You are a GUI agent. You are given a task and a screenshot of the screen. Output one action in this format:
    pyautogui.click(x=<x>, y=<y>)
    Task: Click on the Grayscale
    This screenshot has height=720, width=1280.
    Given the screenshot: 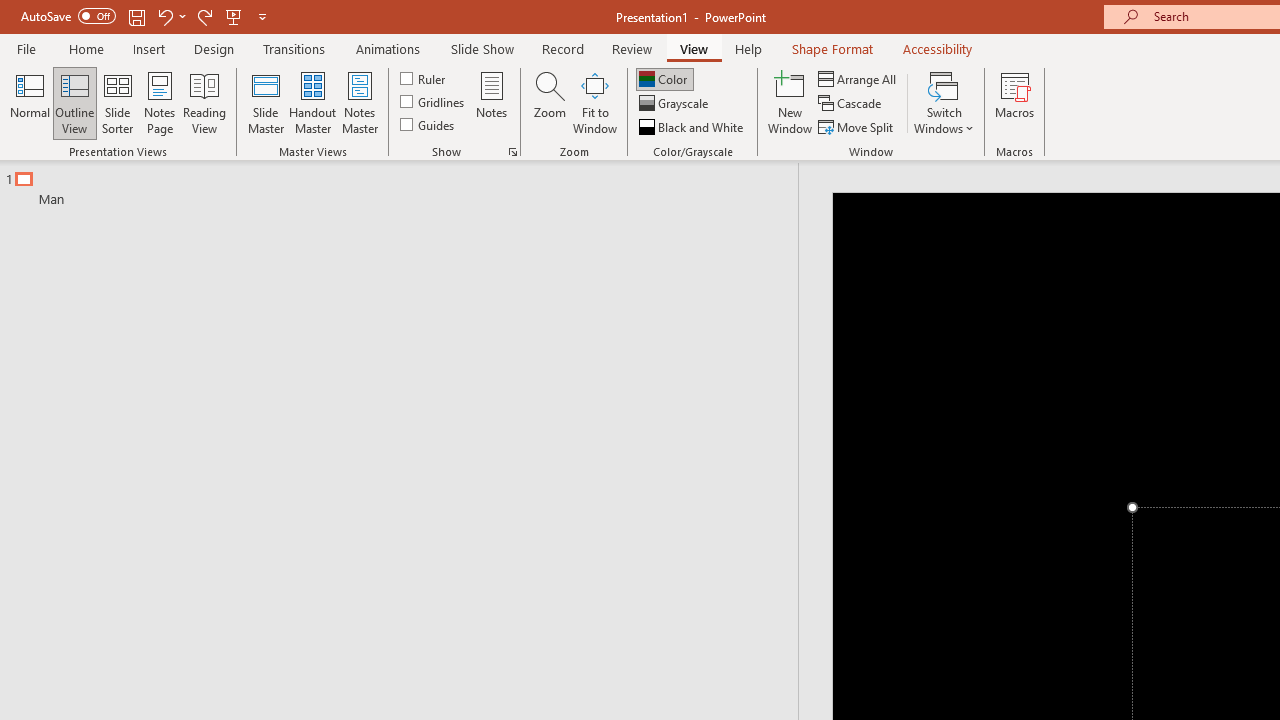 What is the action you would take?
    pyautogui.click(x=676, y=104)
    